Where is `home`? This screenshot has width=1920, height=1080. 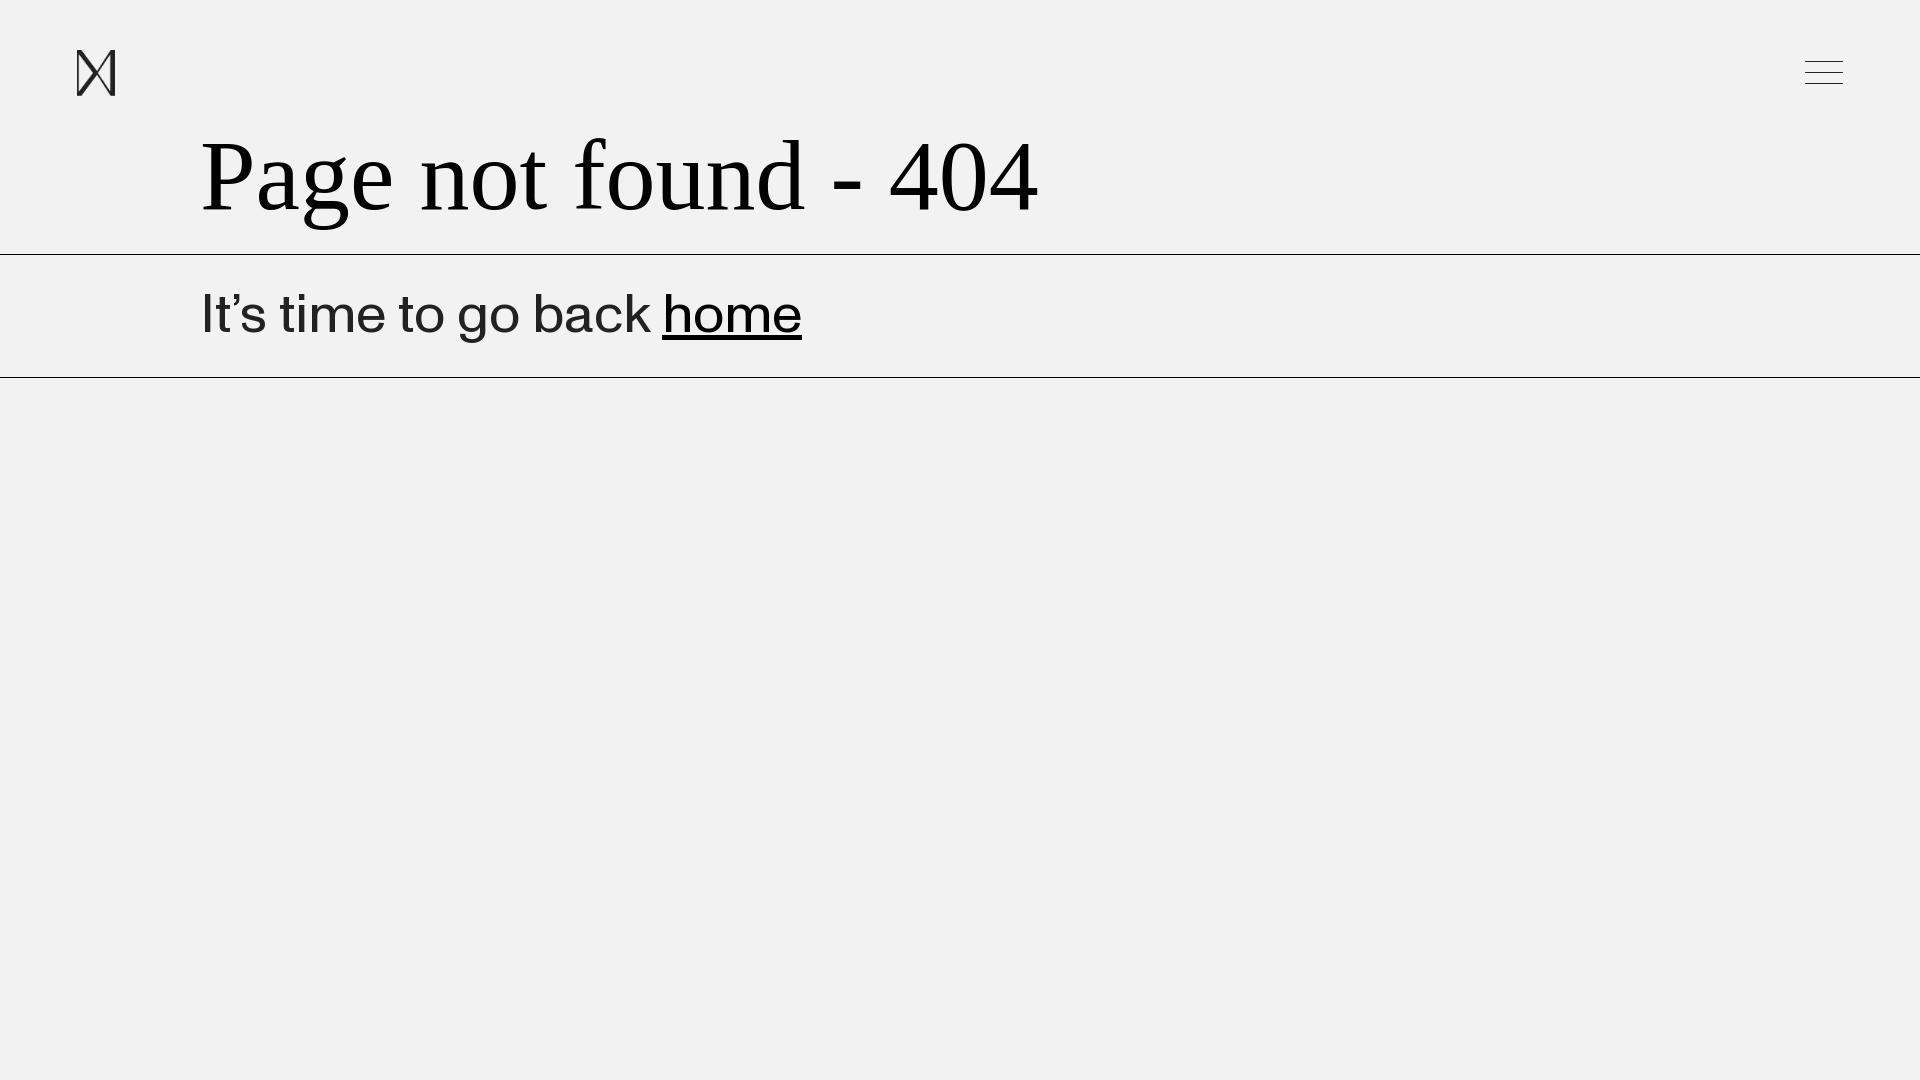
home is located at coordinates (732, 315).